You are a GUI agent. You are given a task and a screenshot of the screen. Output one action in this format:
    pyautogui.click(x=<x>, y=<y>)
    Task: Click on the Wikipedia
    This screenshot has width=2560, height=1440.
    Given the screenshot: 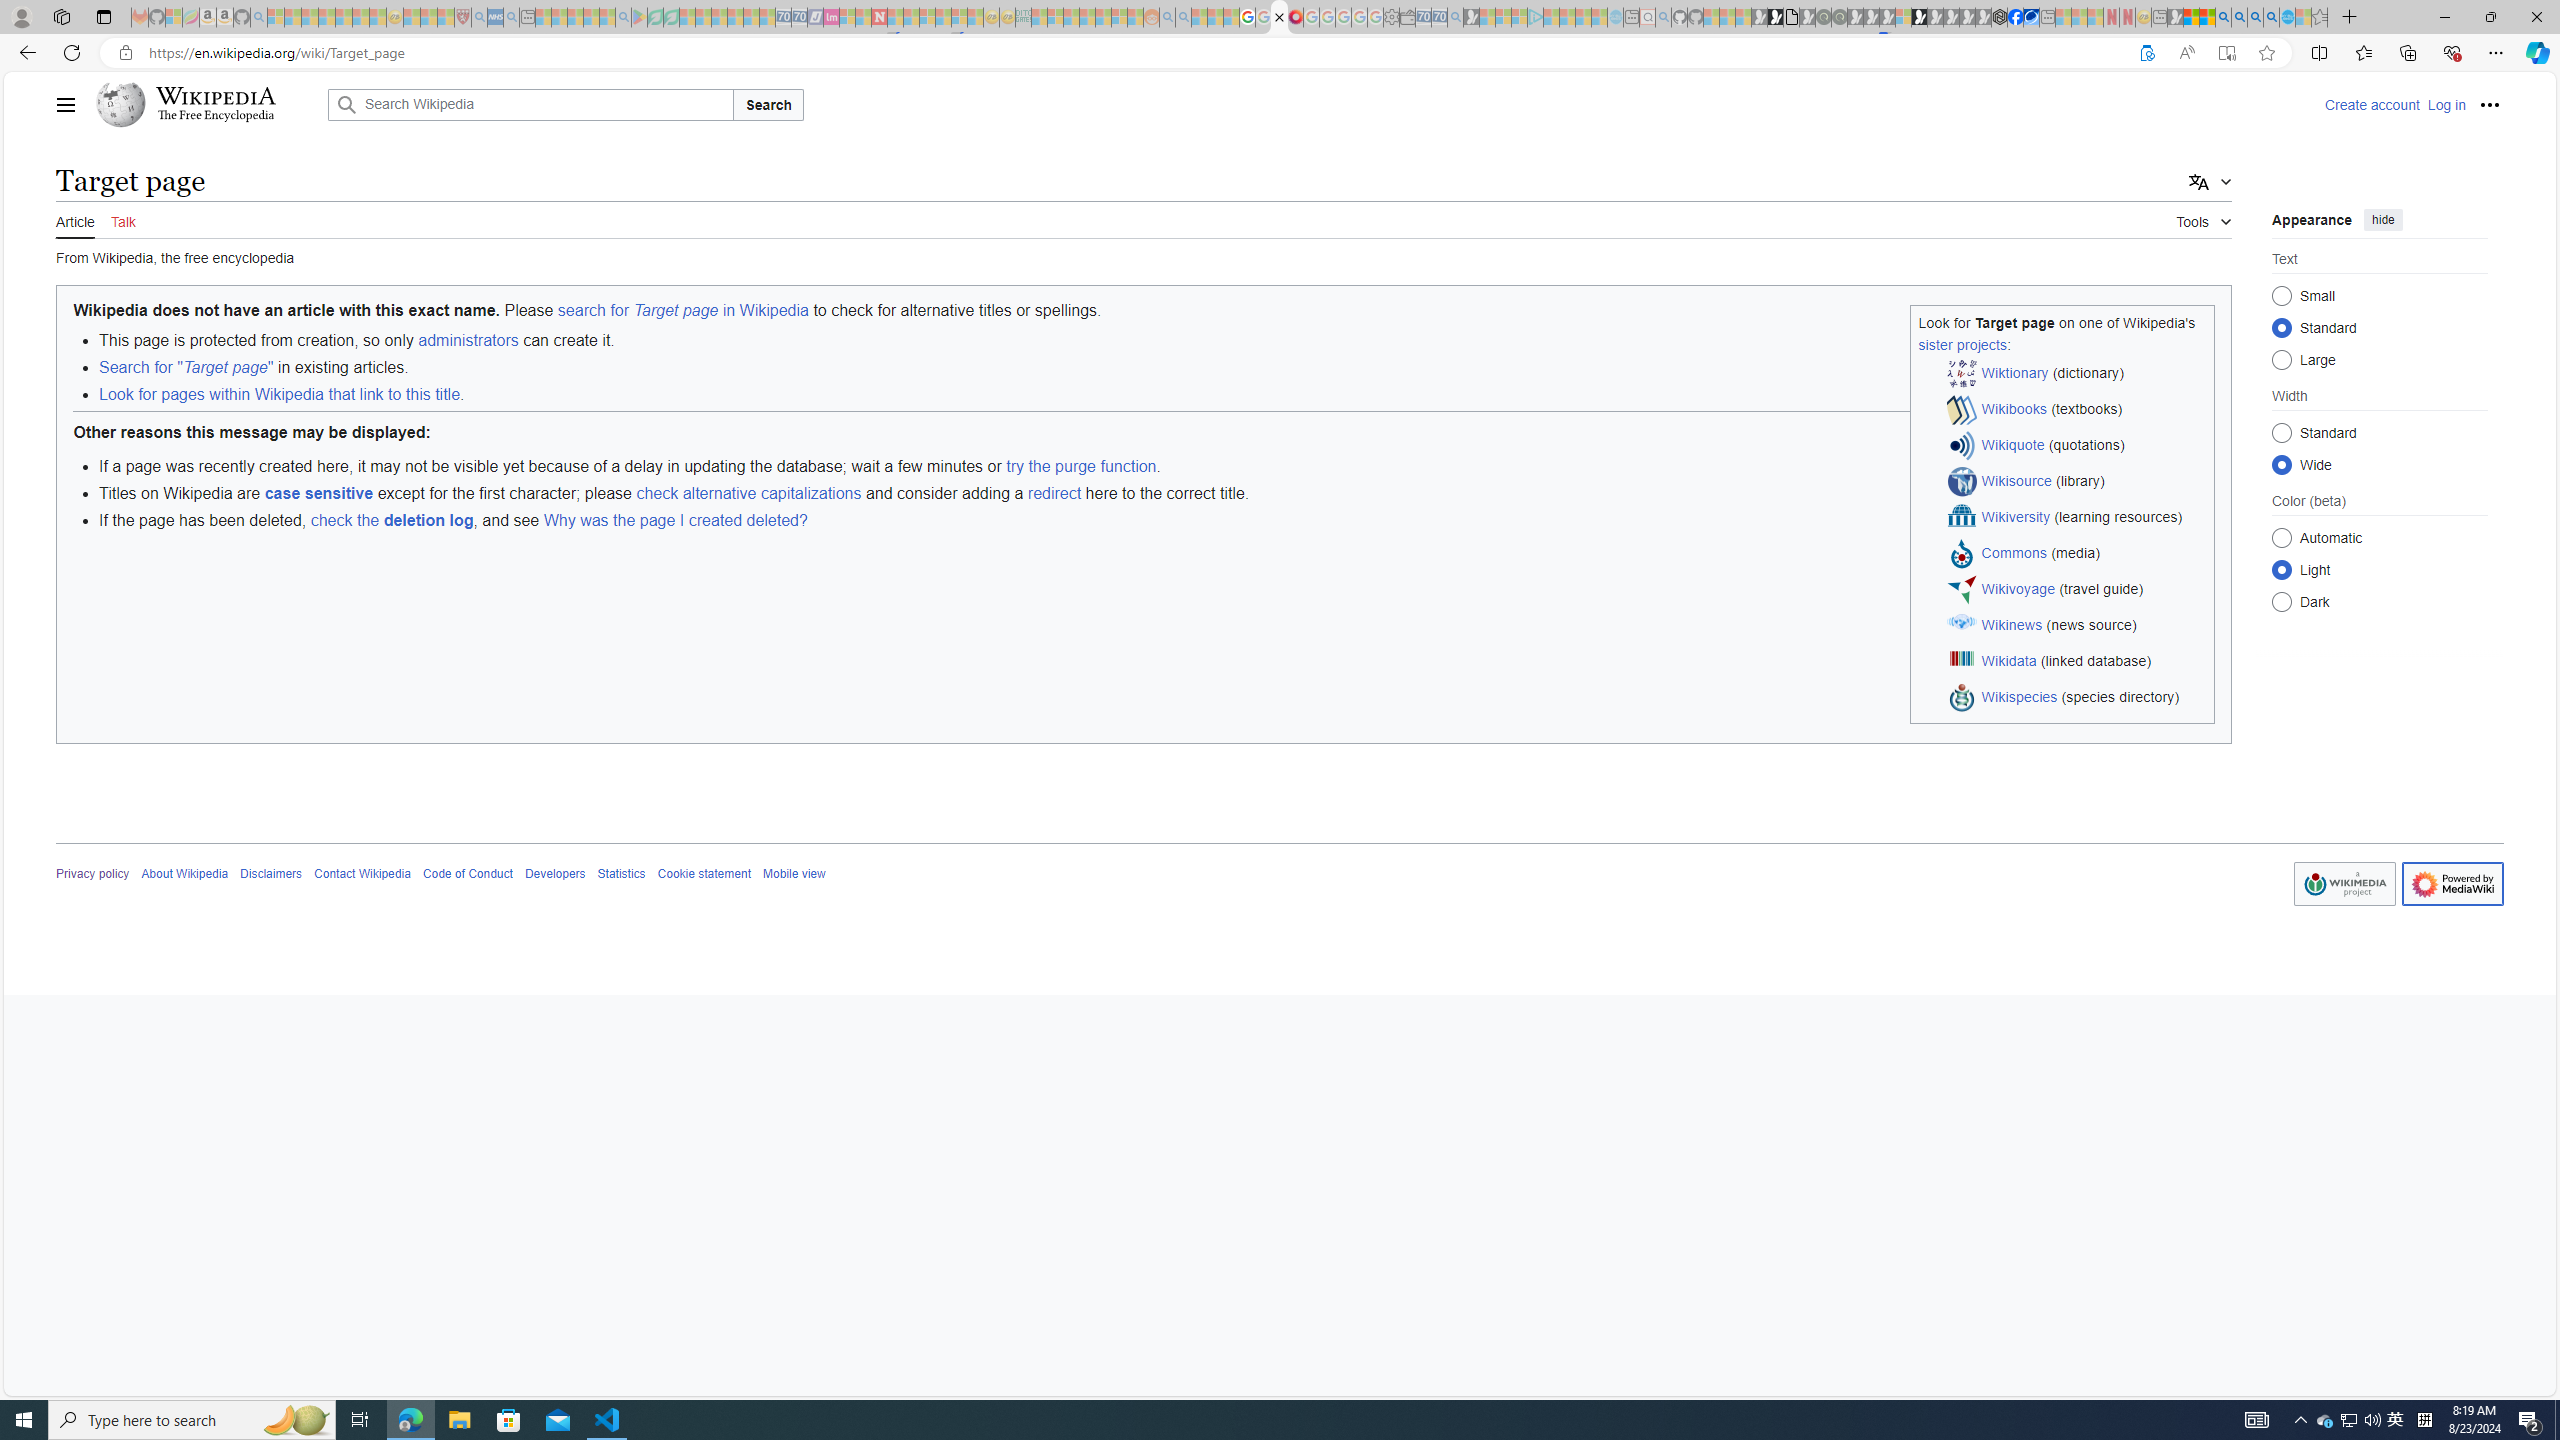 What is the action you would take?
    pyautogui.click(x=216, y=96)
    